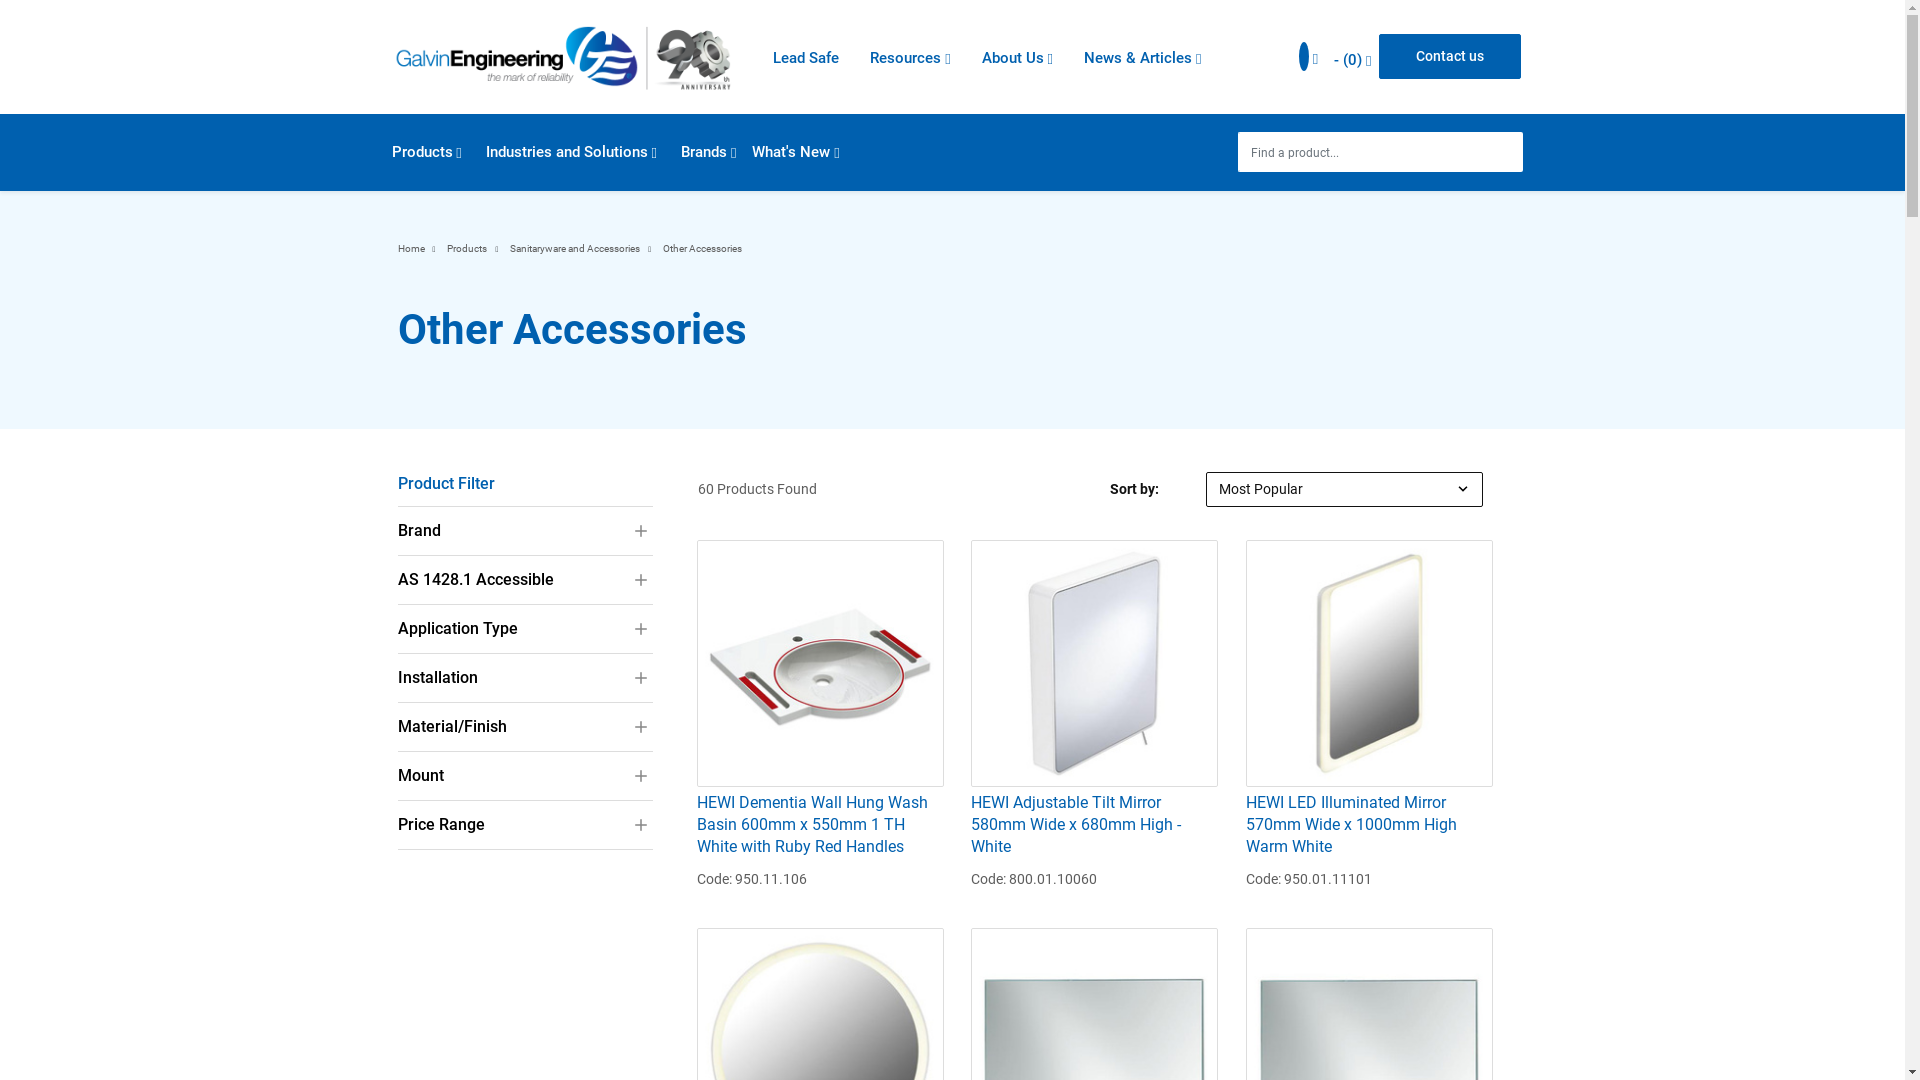  I want to click on Mount, so click(526, 776).